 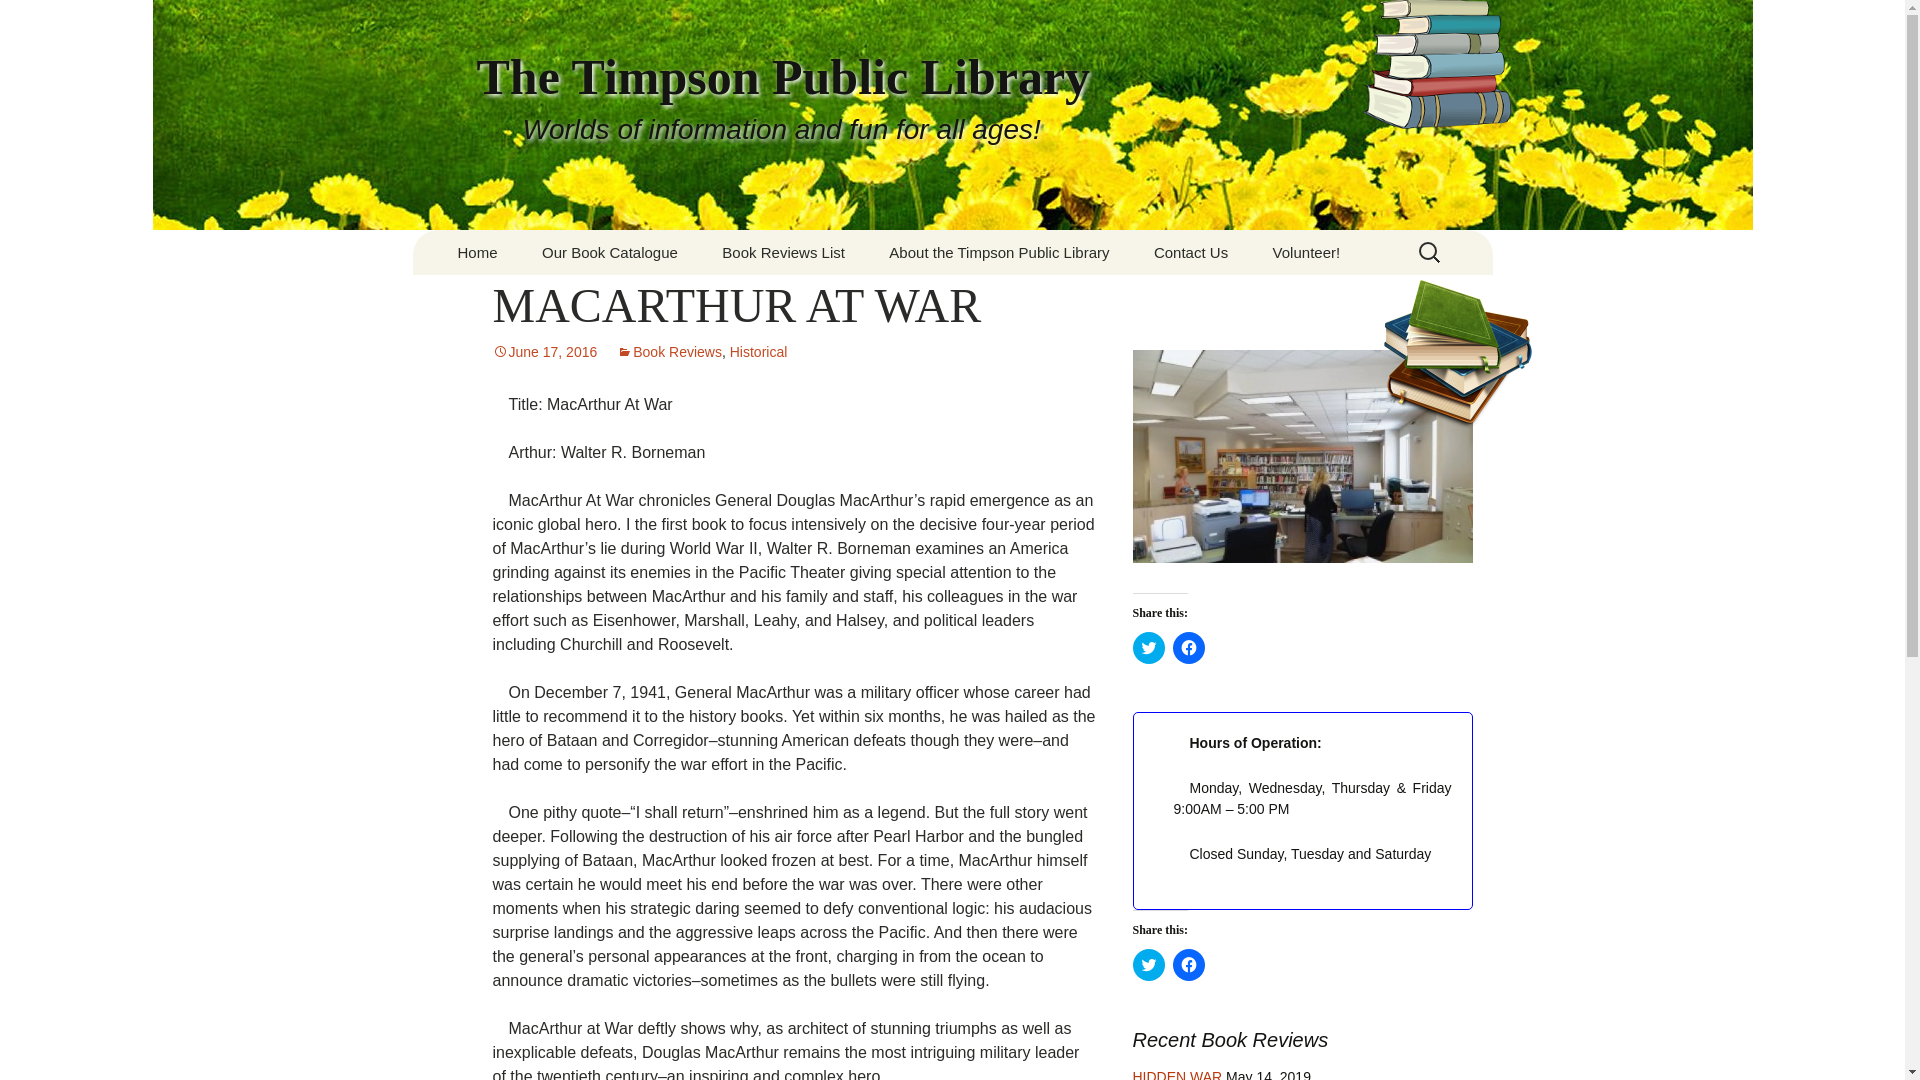 I want to click on Search, so click(x=24, y=21).